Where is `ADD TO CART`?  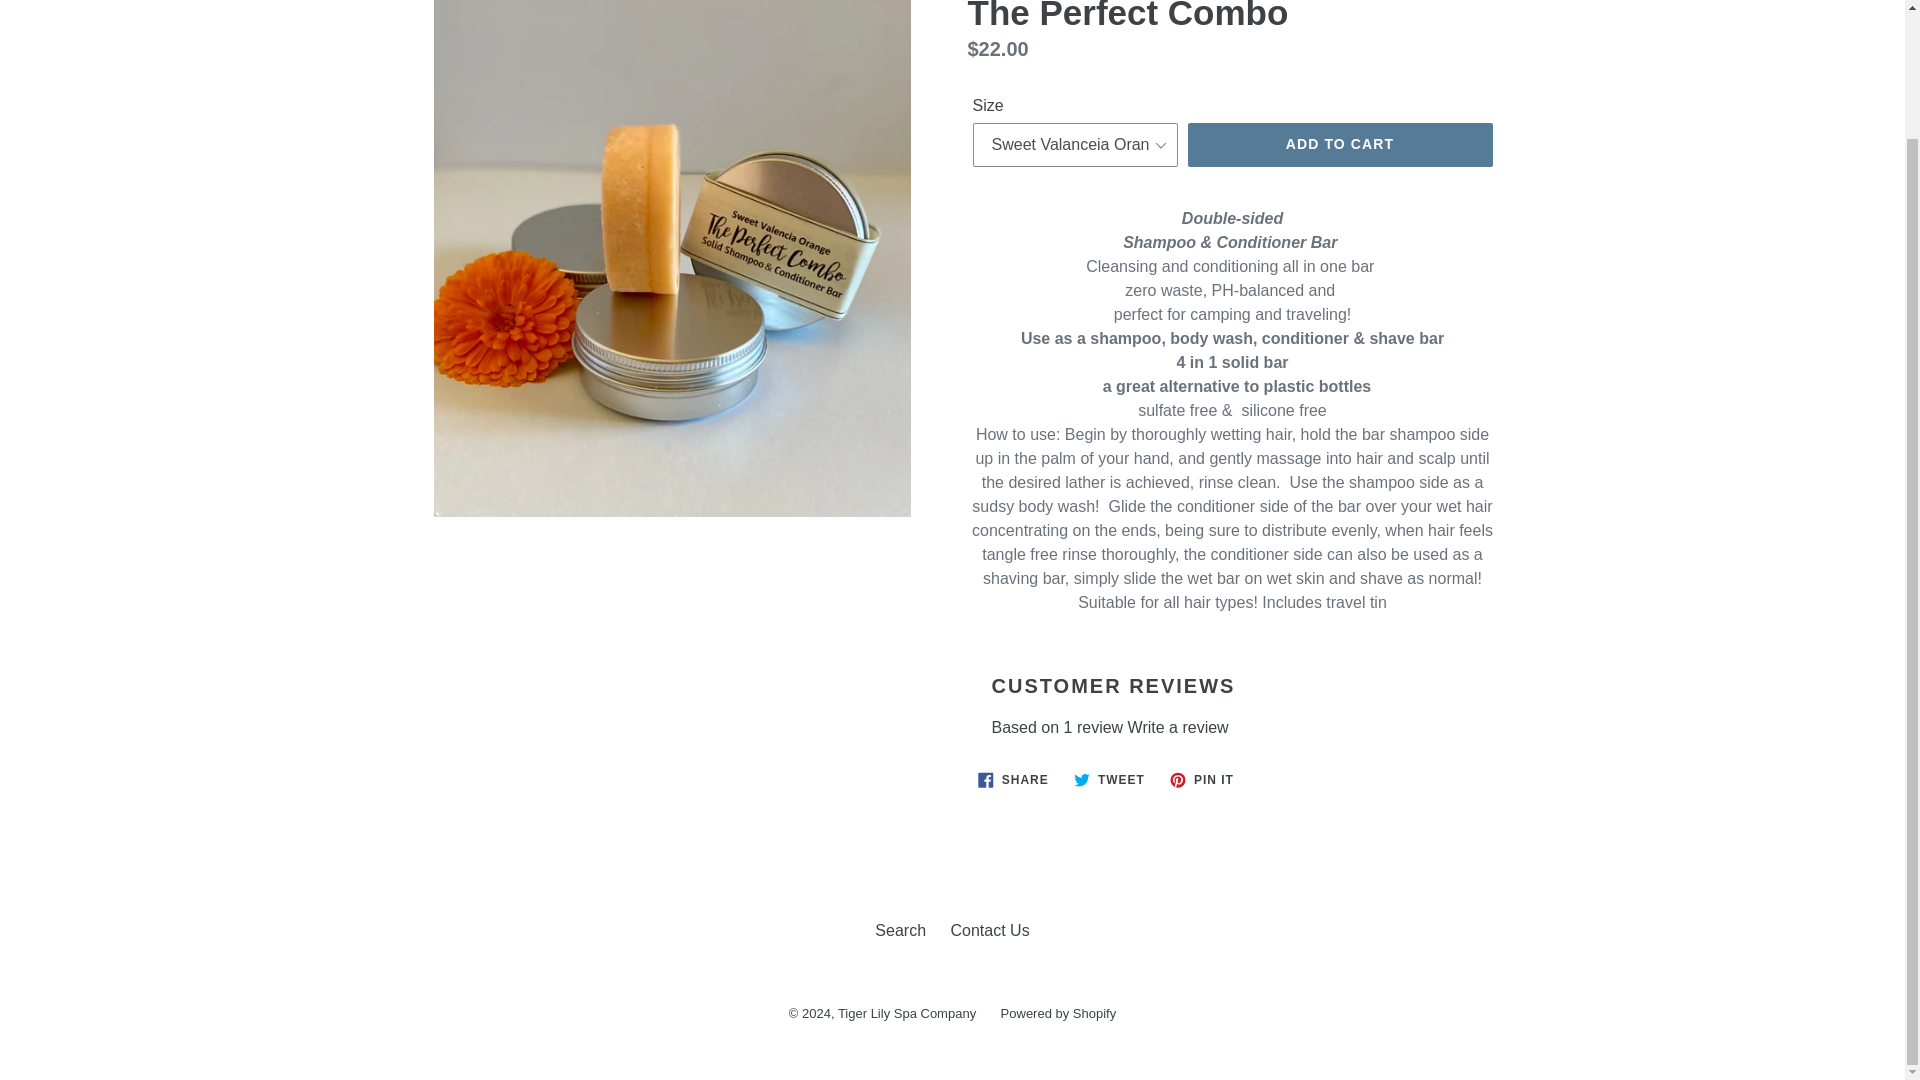
ADD TO CART is located at coordinates (1109, 779).